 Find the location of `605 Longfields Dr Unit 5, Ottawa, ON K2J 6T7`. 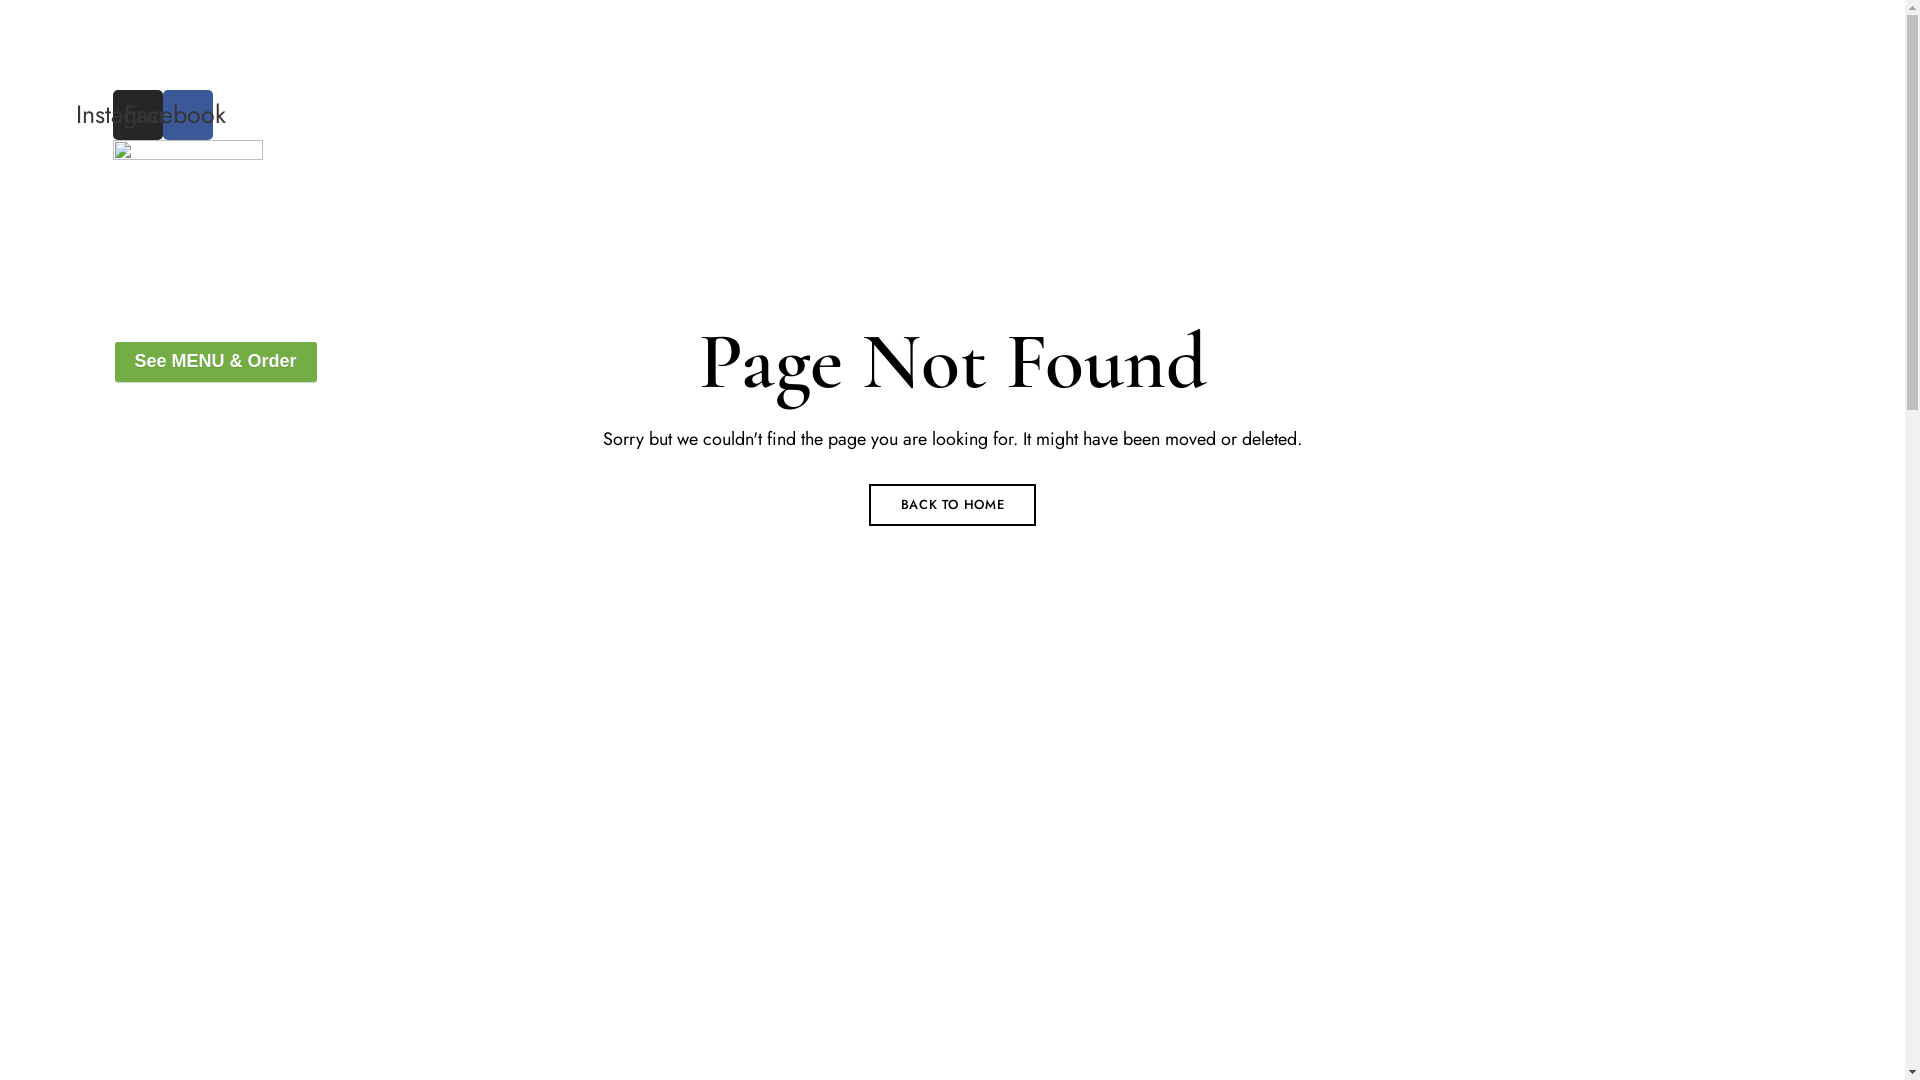

605 Longfields Dr Unit 5, Ottawa, ON K2J 6T7 is located at coordinates (300, 14).